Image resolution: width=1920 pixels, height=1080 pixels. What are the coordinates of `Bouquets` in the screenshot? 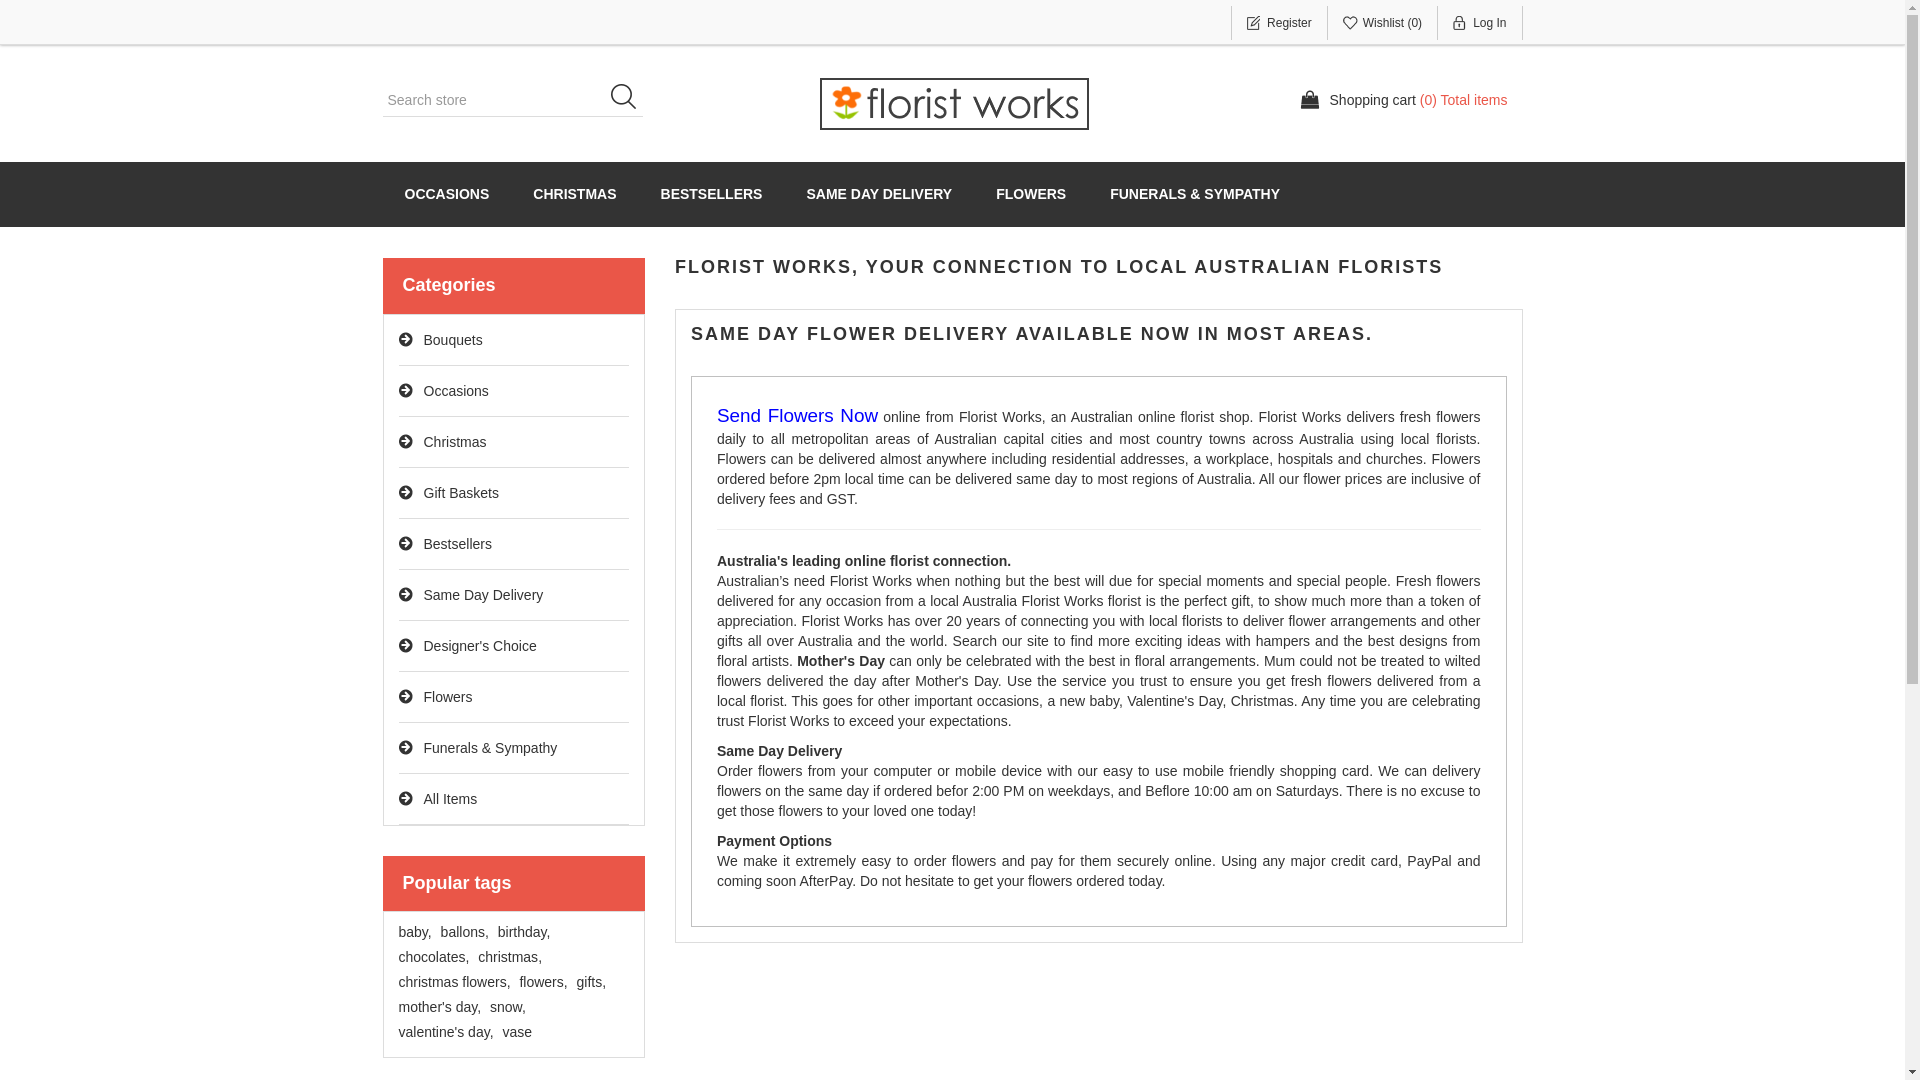 It's located at (514, 340).